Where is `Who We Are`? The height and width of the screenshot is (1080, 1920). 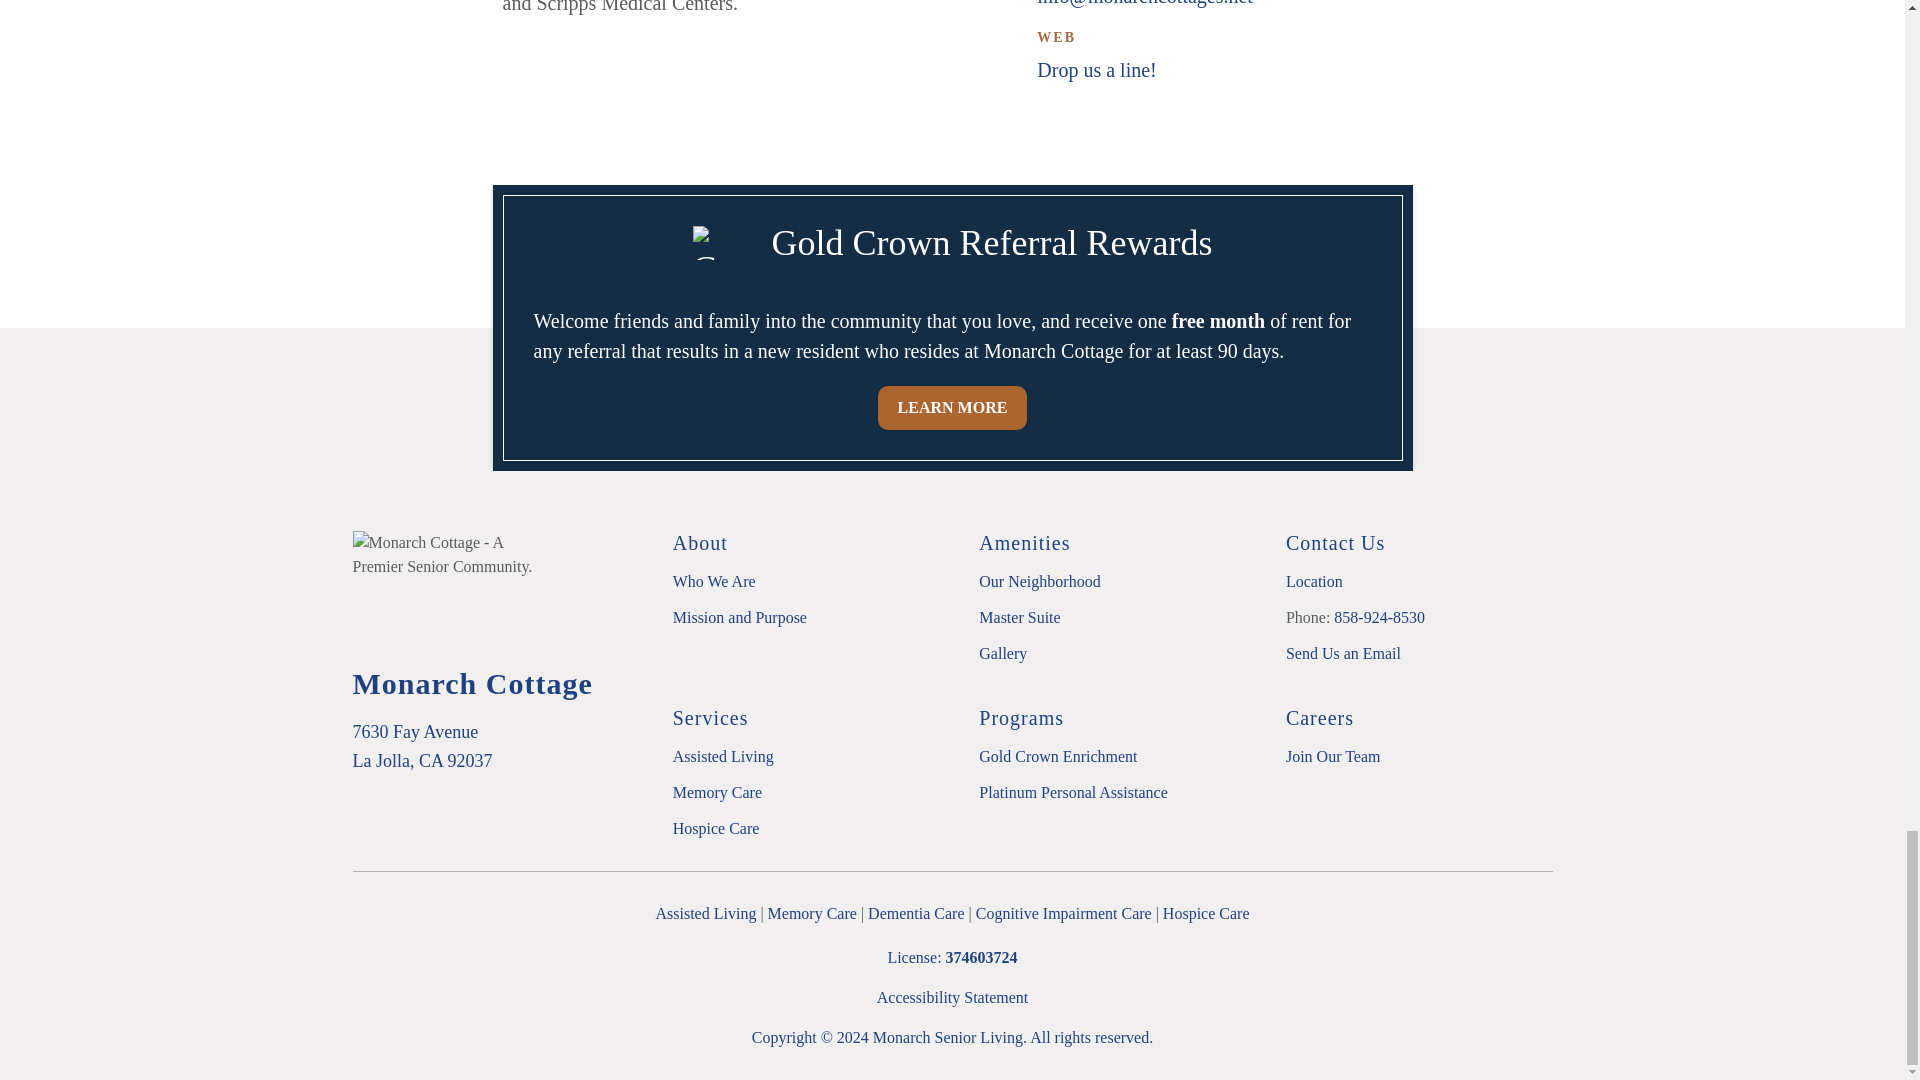 Who We Are is located at coordinates (714, 581).